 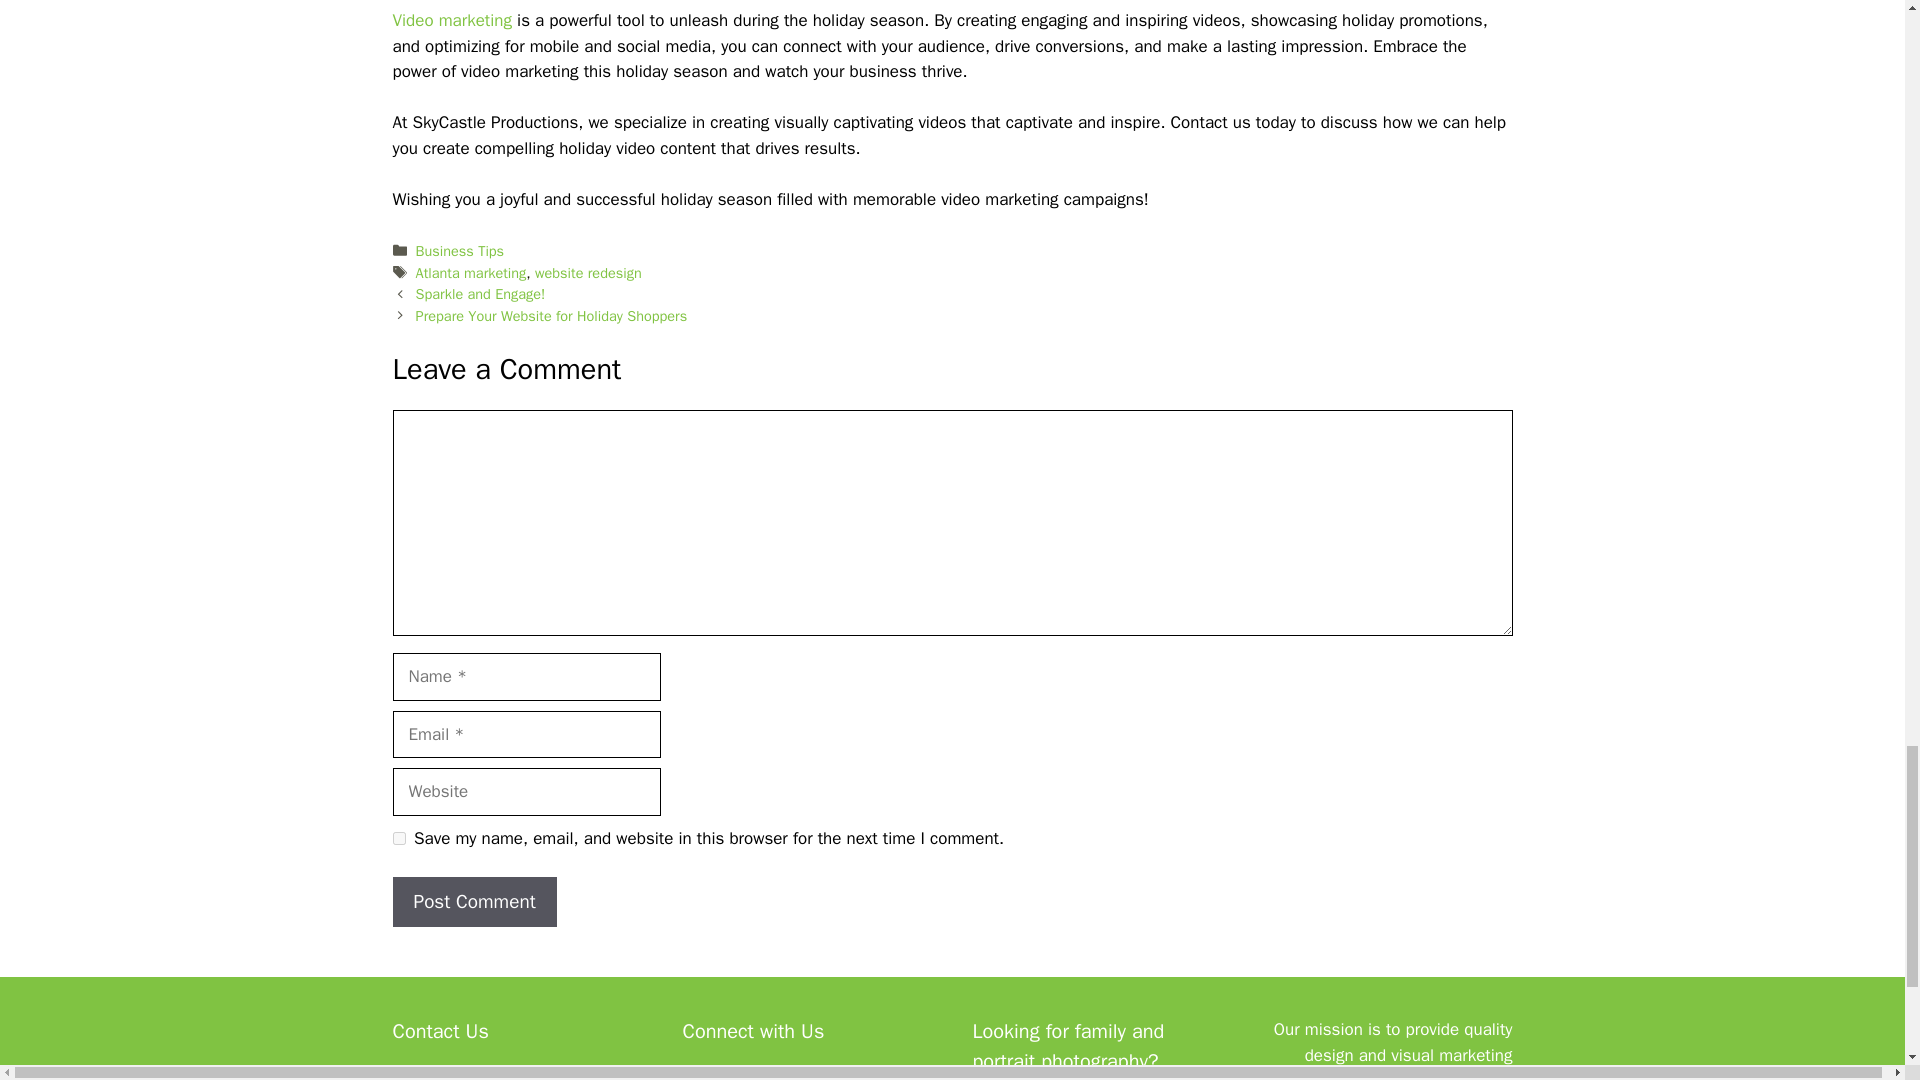 I want to click on Prepare Your Website for Holiday Shoppers, so click(x=552, y=316).